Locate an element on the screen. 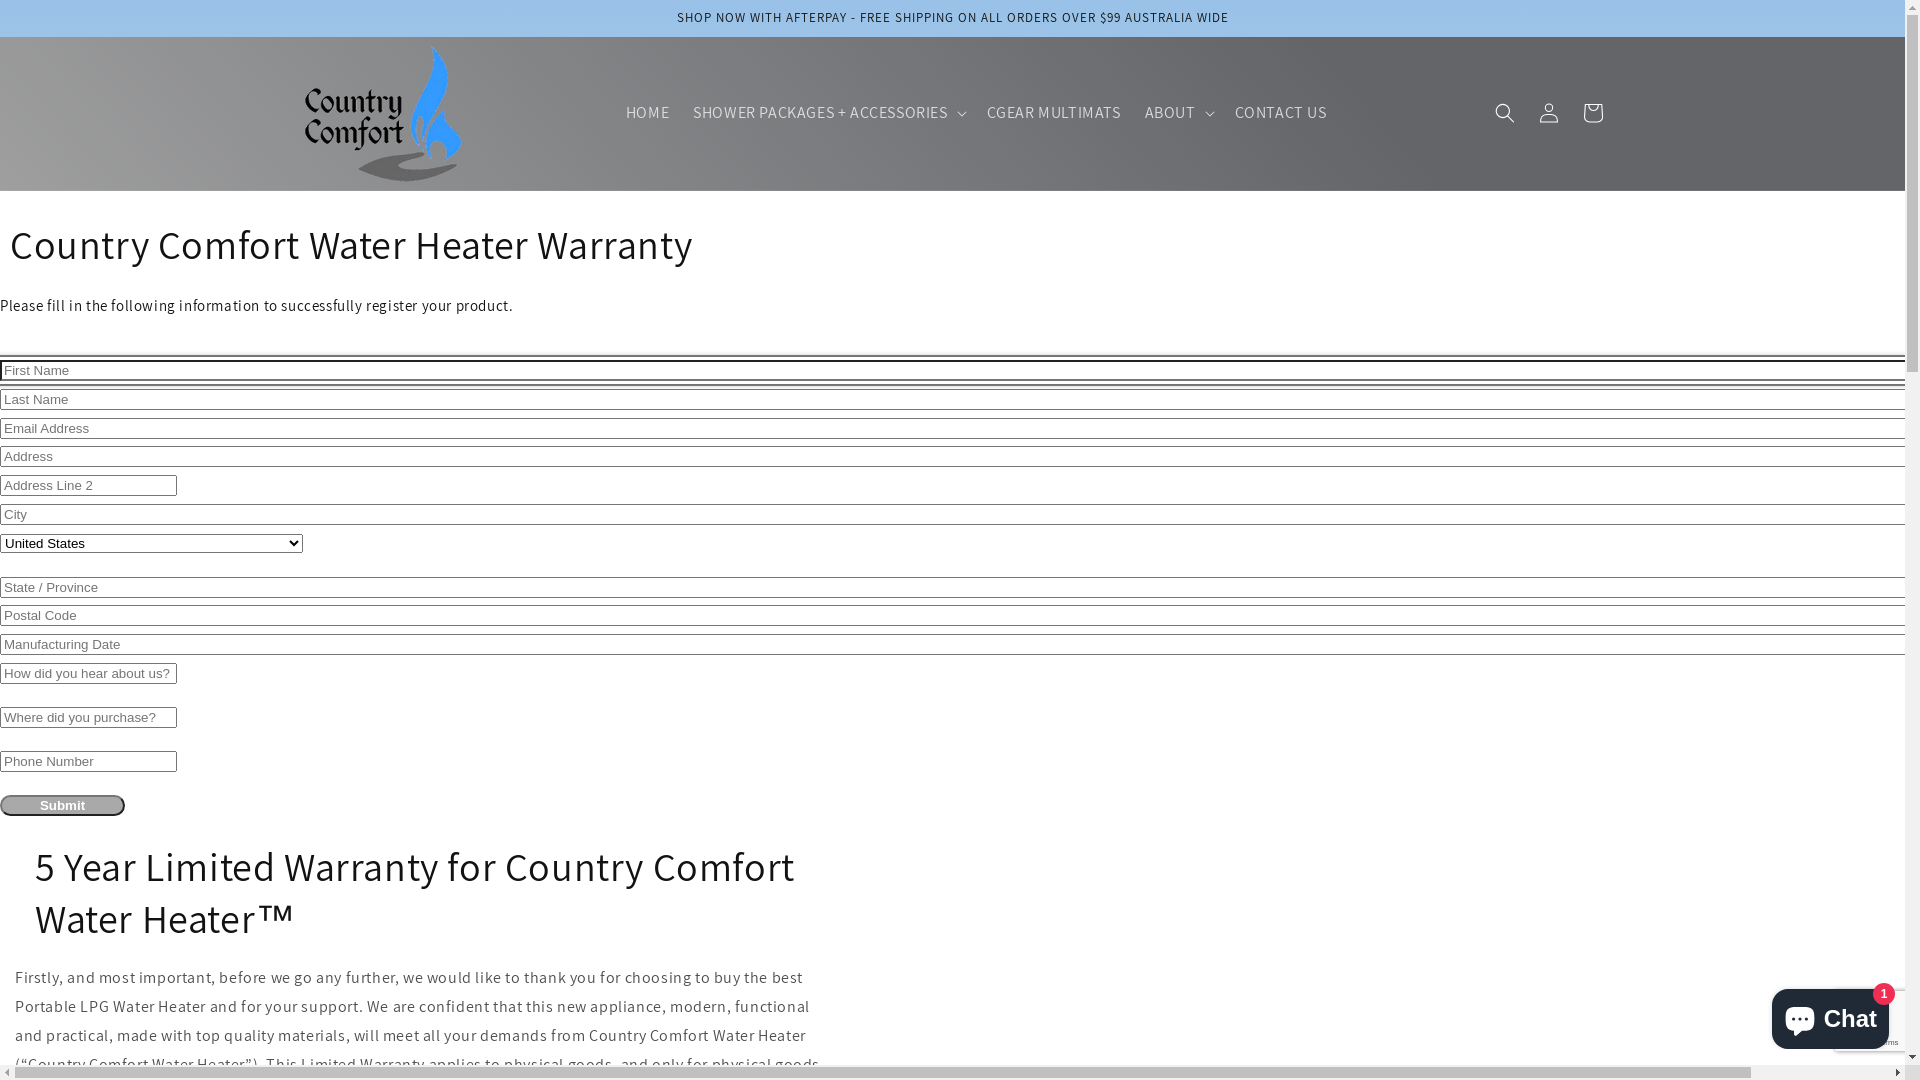 The width and height of the screenshot is (1920, 1080). CGEAR MULTIMATS is located at coordinates (1054, 114).